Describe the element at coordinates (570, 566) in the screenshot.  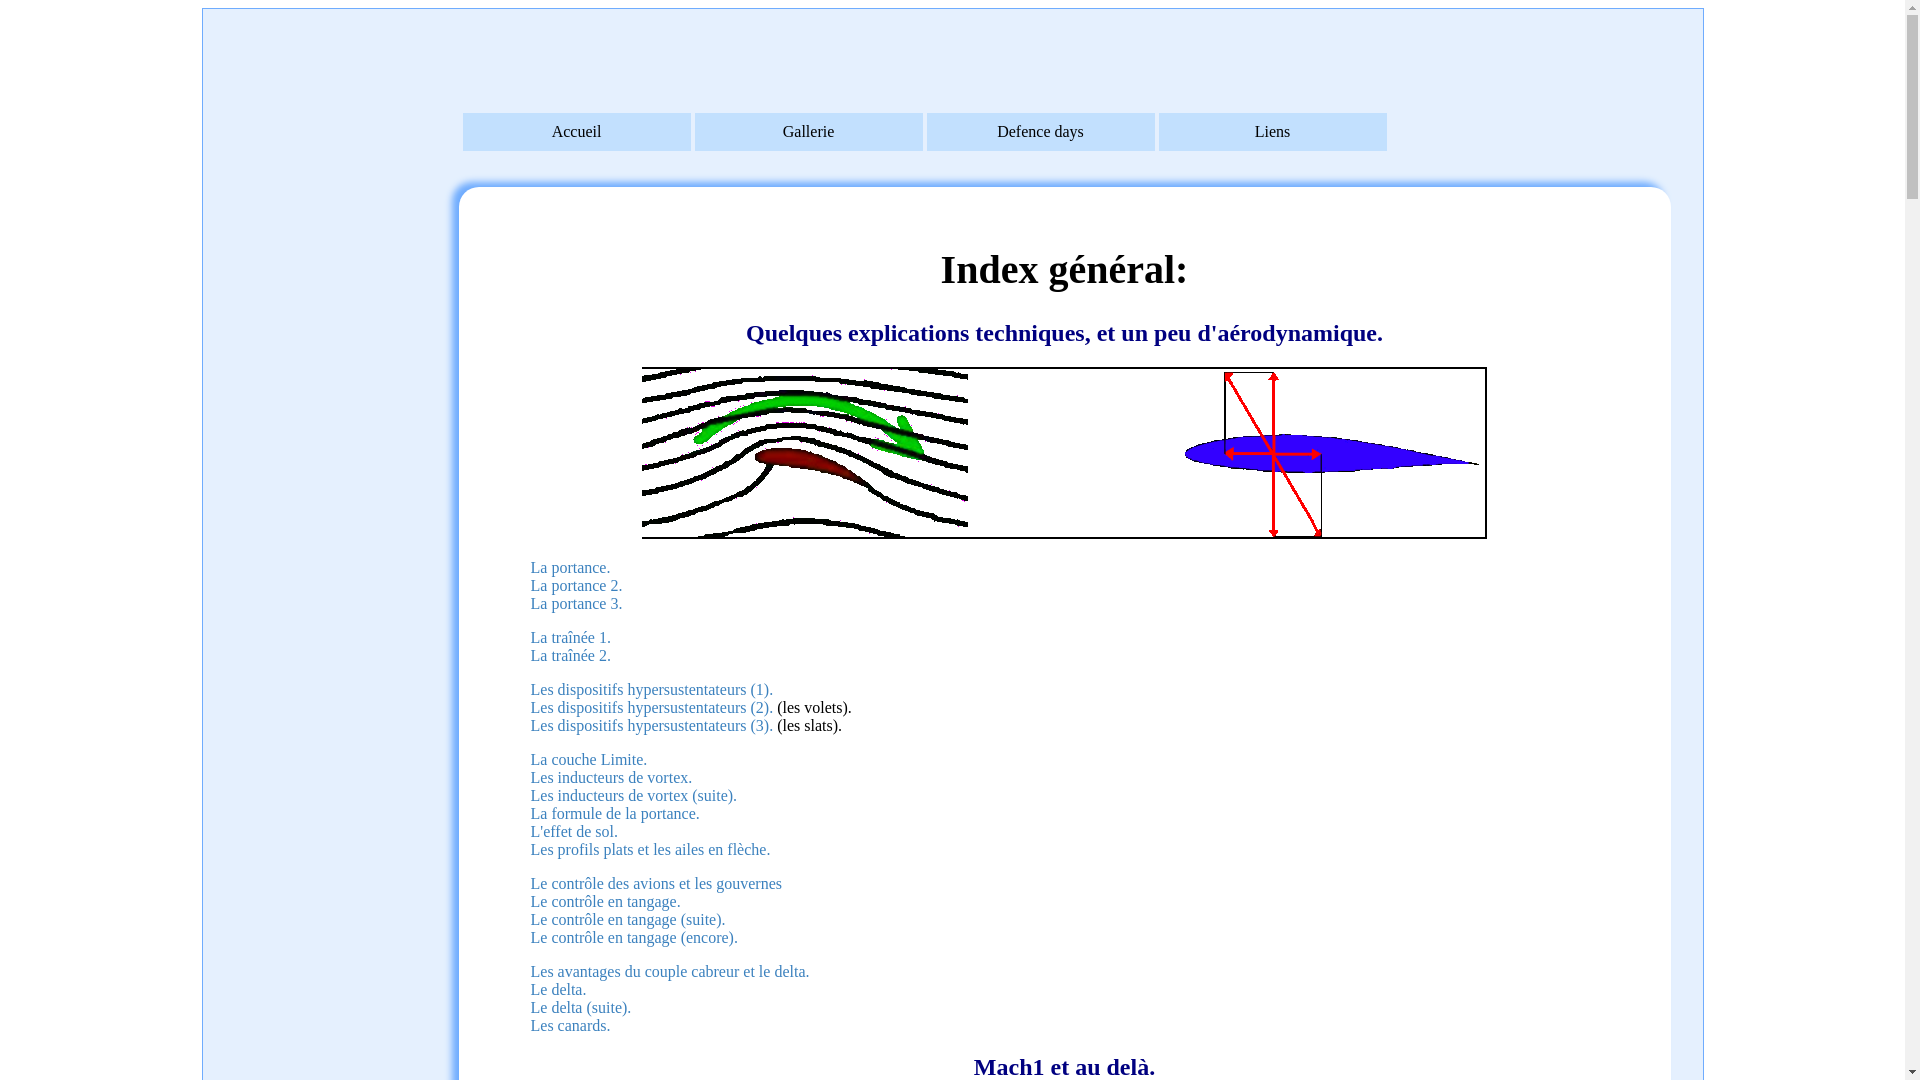
I see `La portance.` at that location.